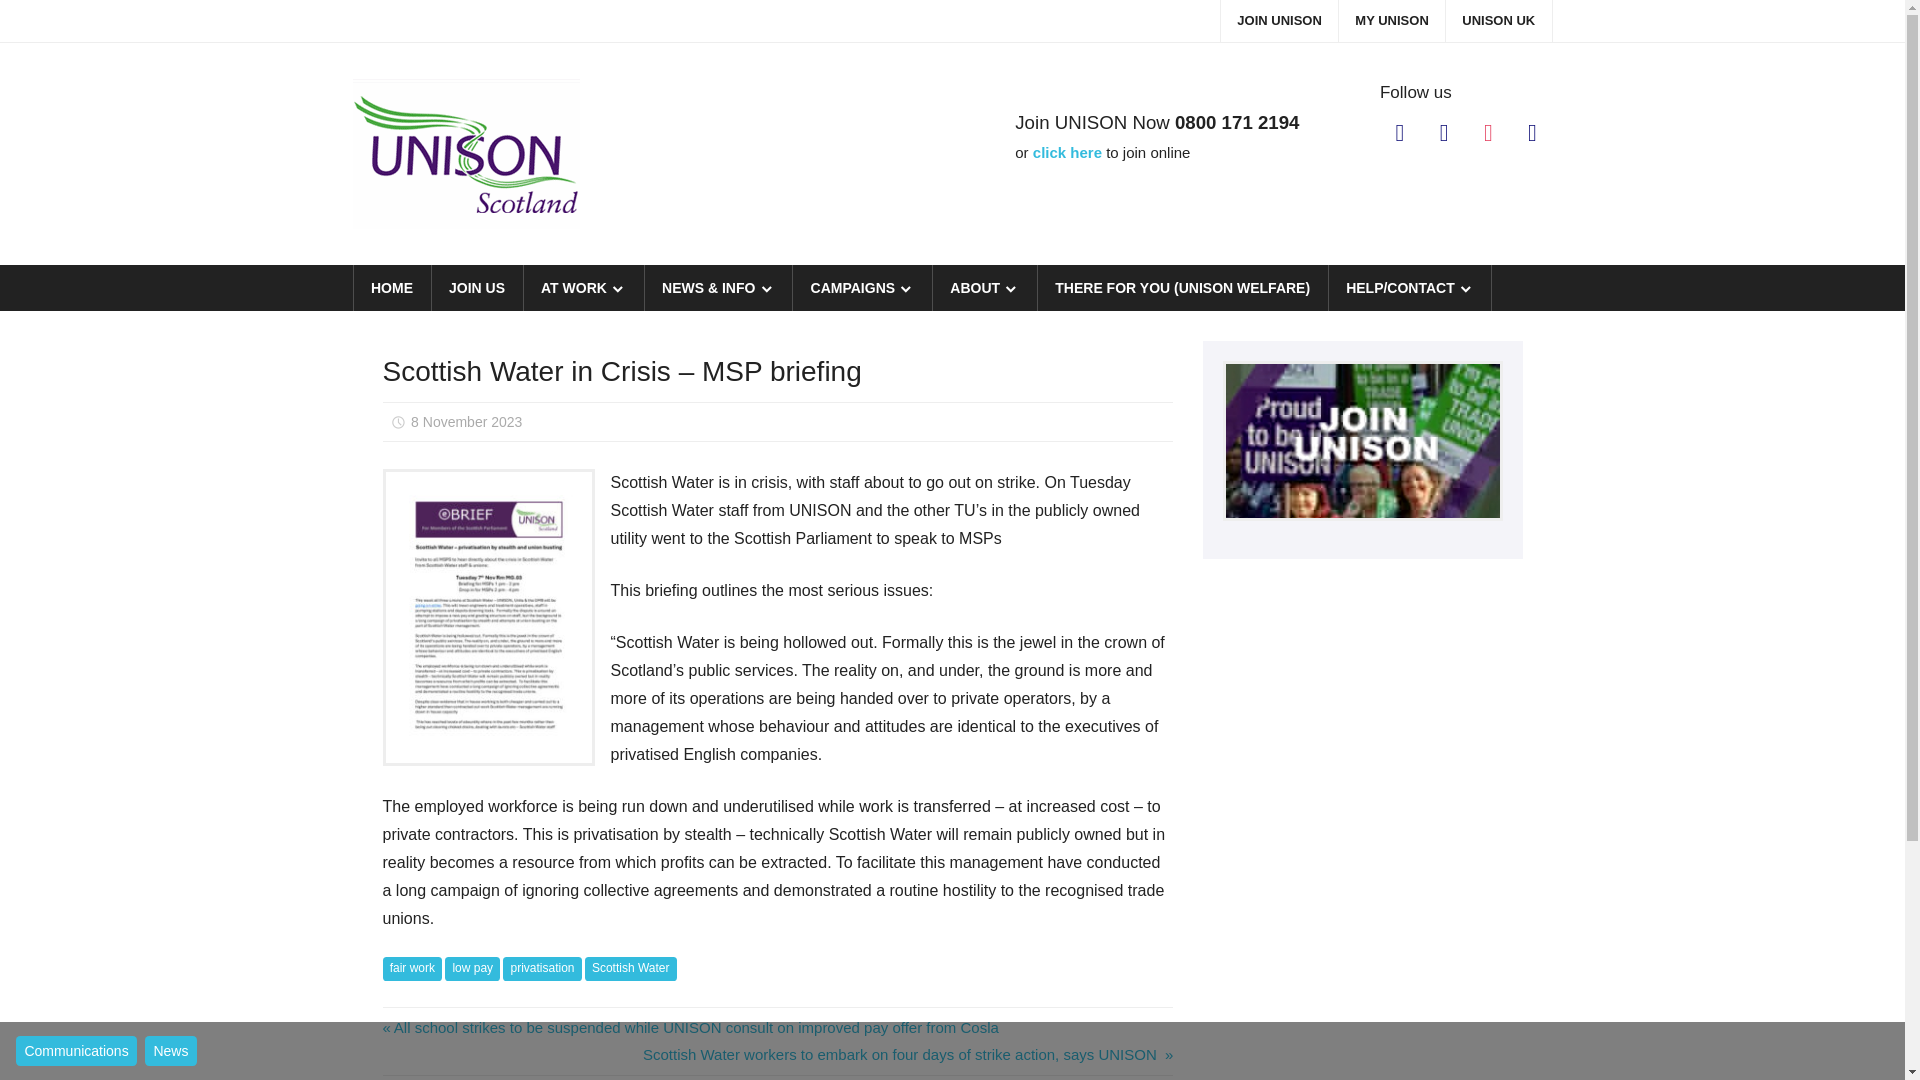  Describe the element at coordinates (1532, 132) in the screenshot. I see `Default Label` at that location.